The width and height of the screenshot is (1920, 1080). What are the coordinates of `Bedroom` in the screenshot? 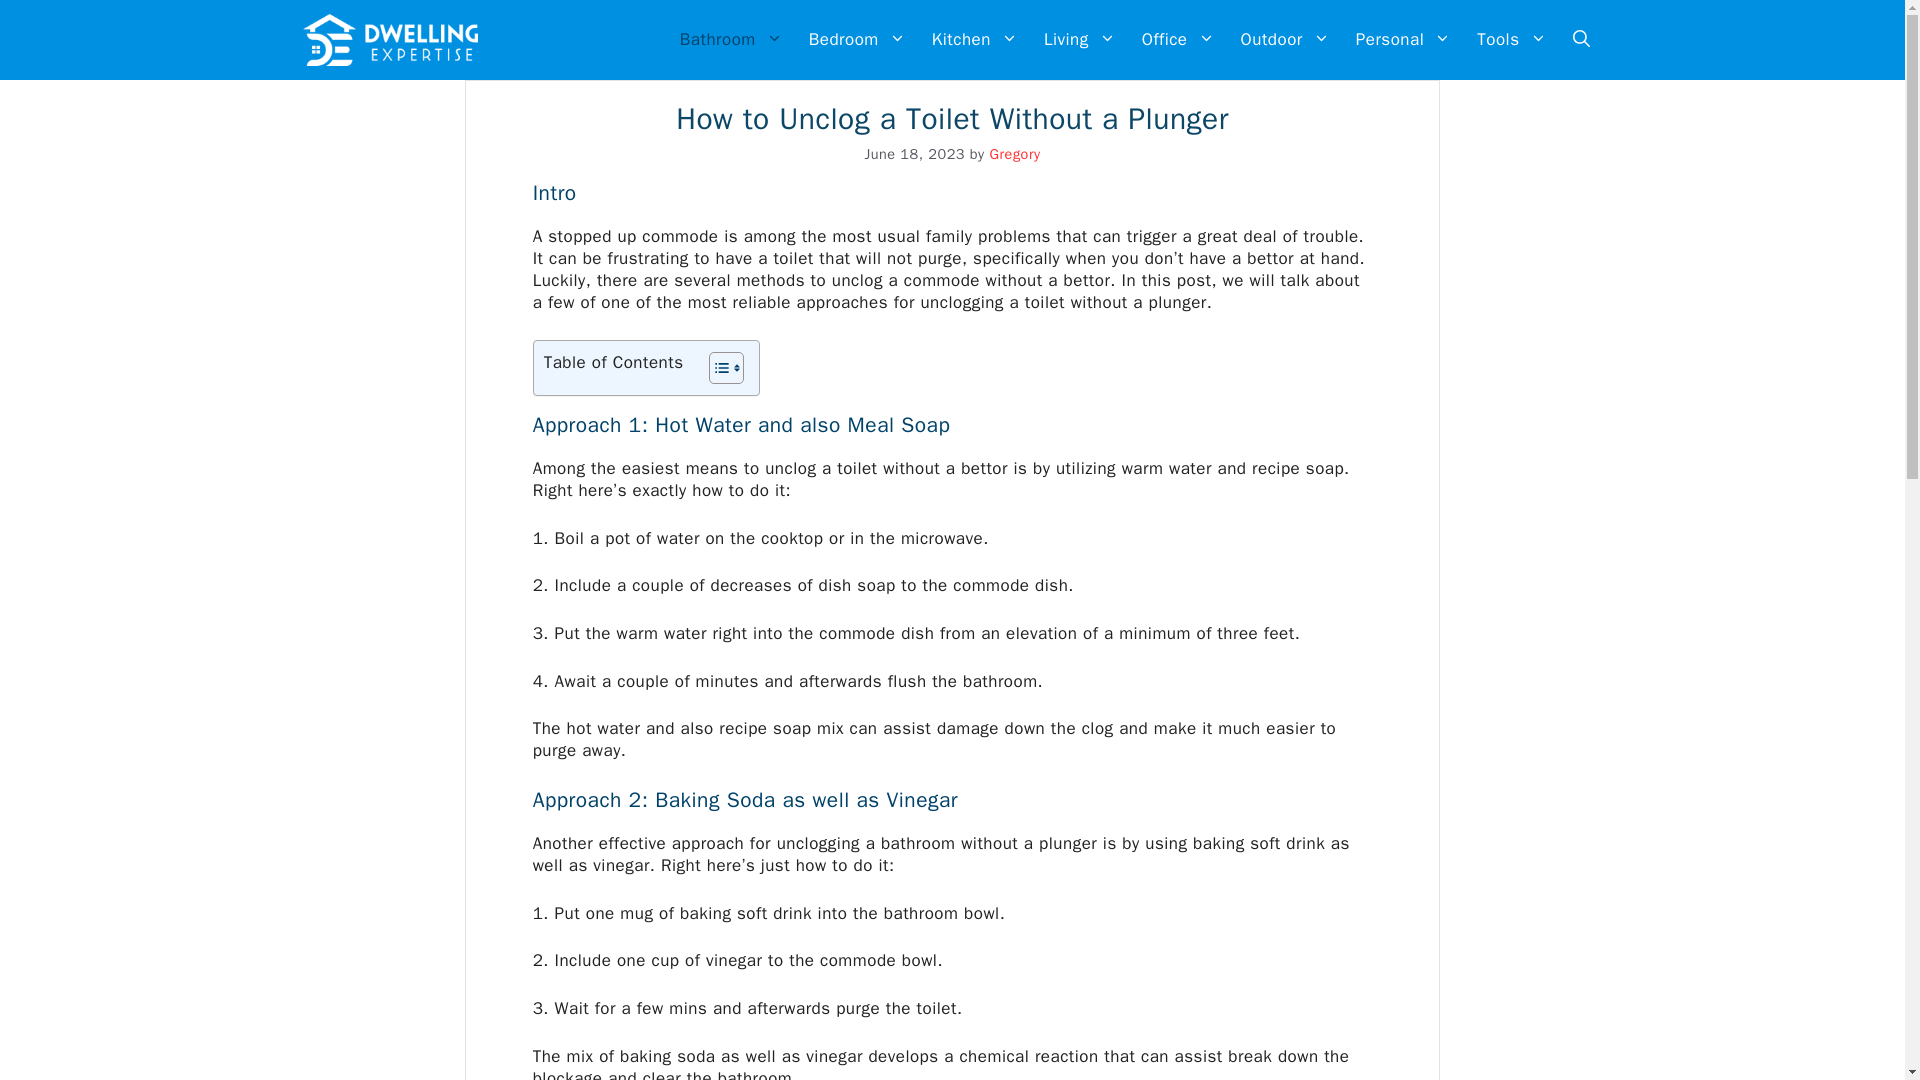 It's located at (858, 40).